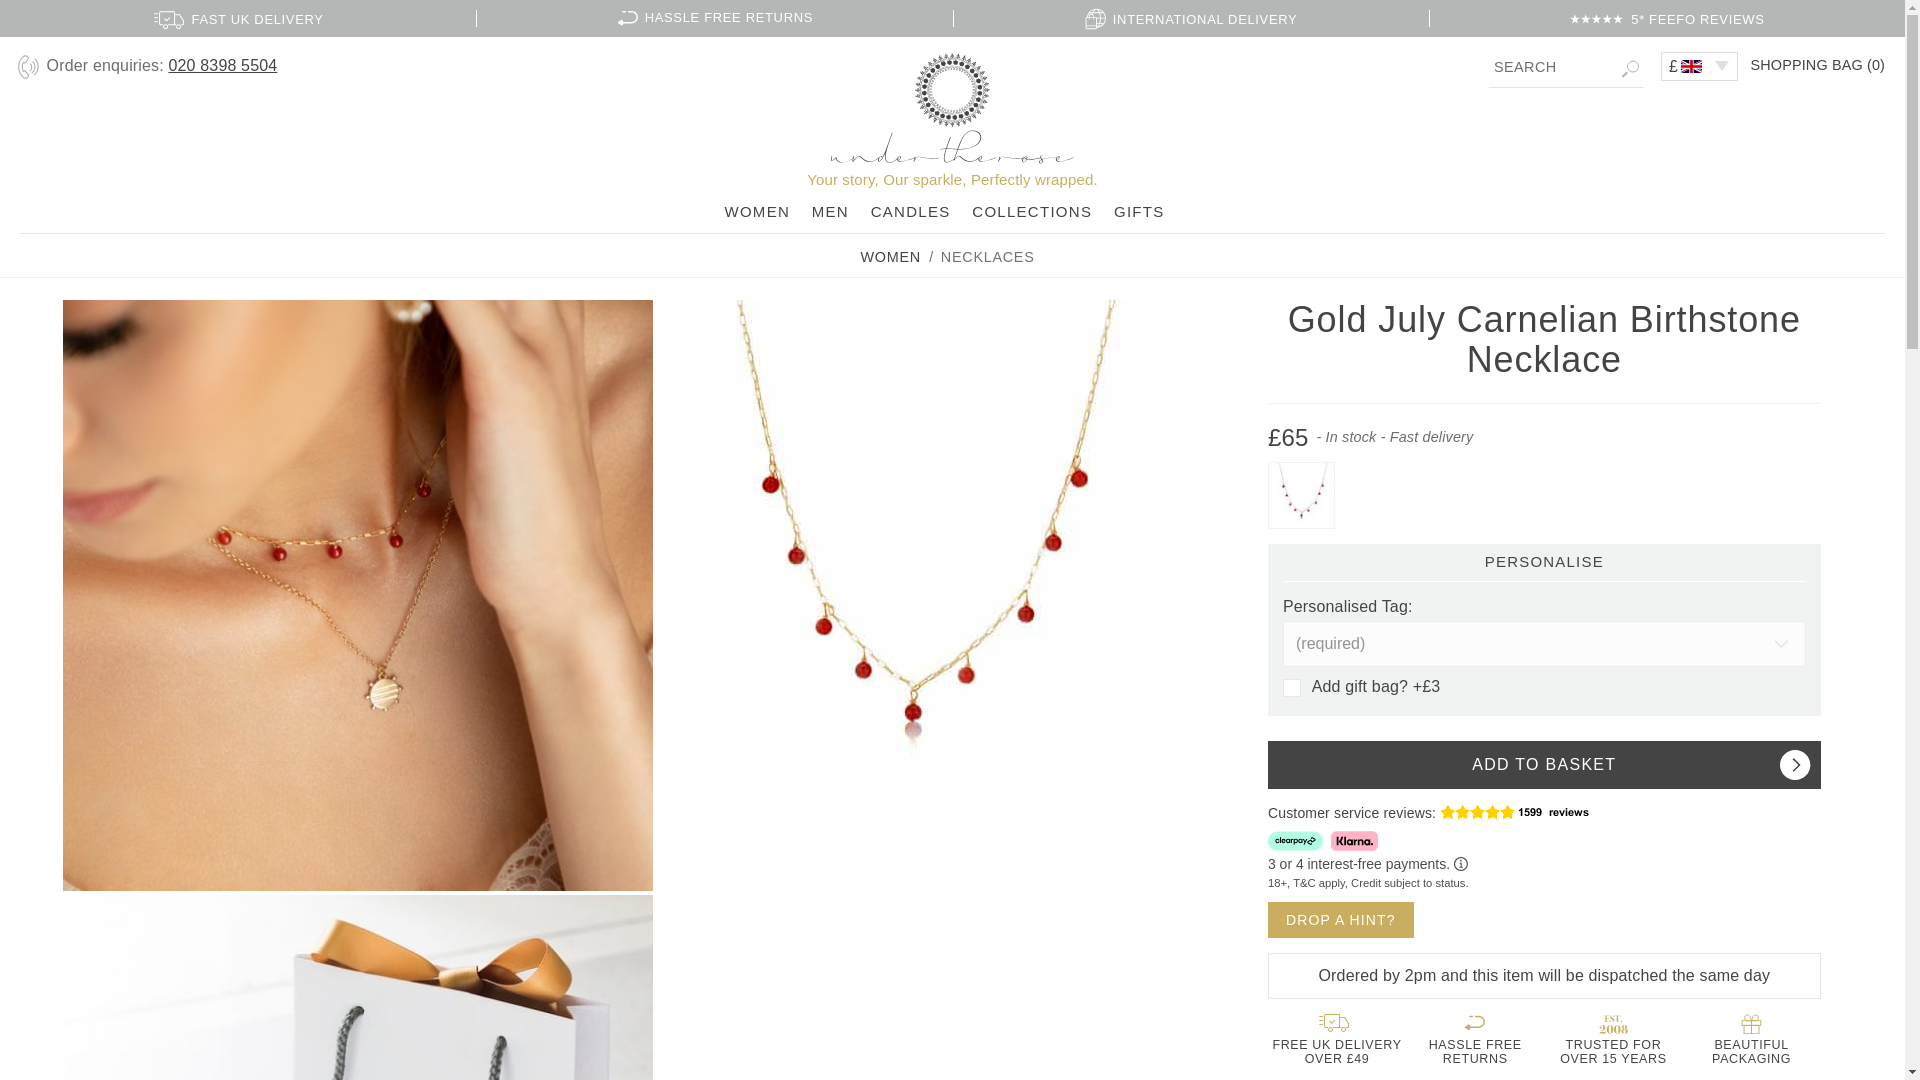 Image resolution: width=1920 pixels, height=1080 pixels. I want to click on Payment method messaging, so click(1544, 861).